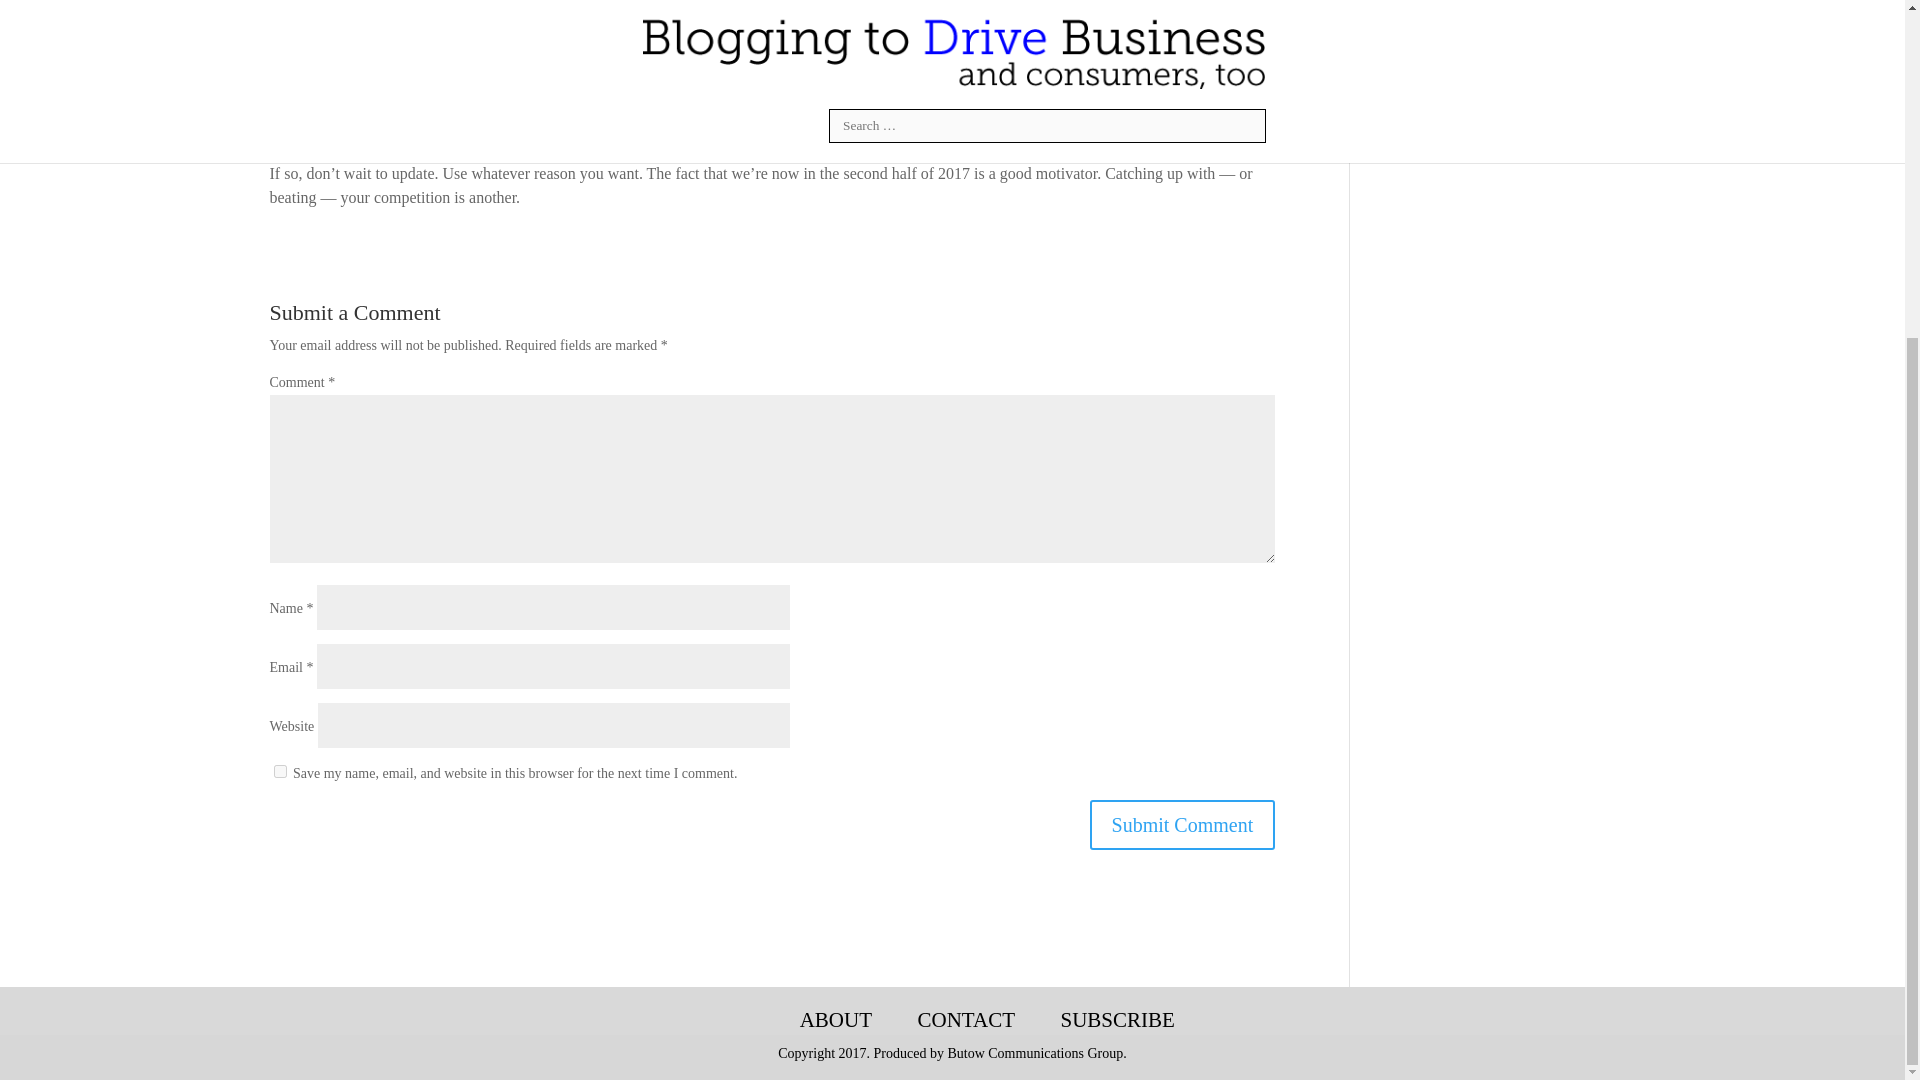  I want to click on SUBSCRIBE, so click(1116, 1020).